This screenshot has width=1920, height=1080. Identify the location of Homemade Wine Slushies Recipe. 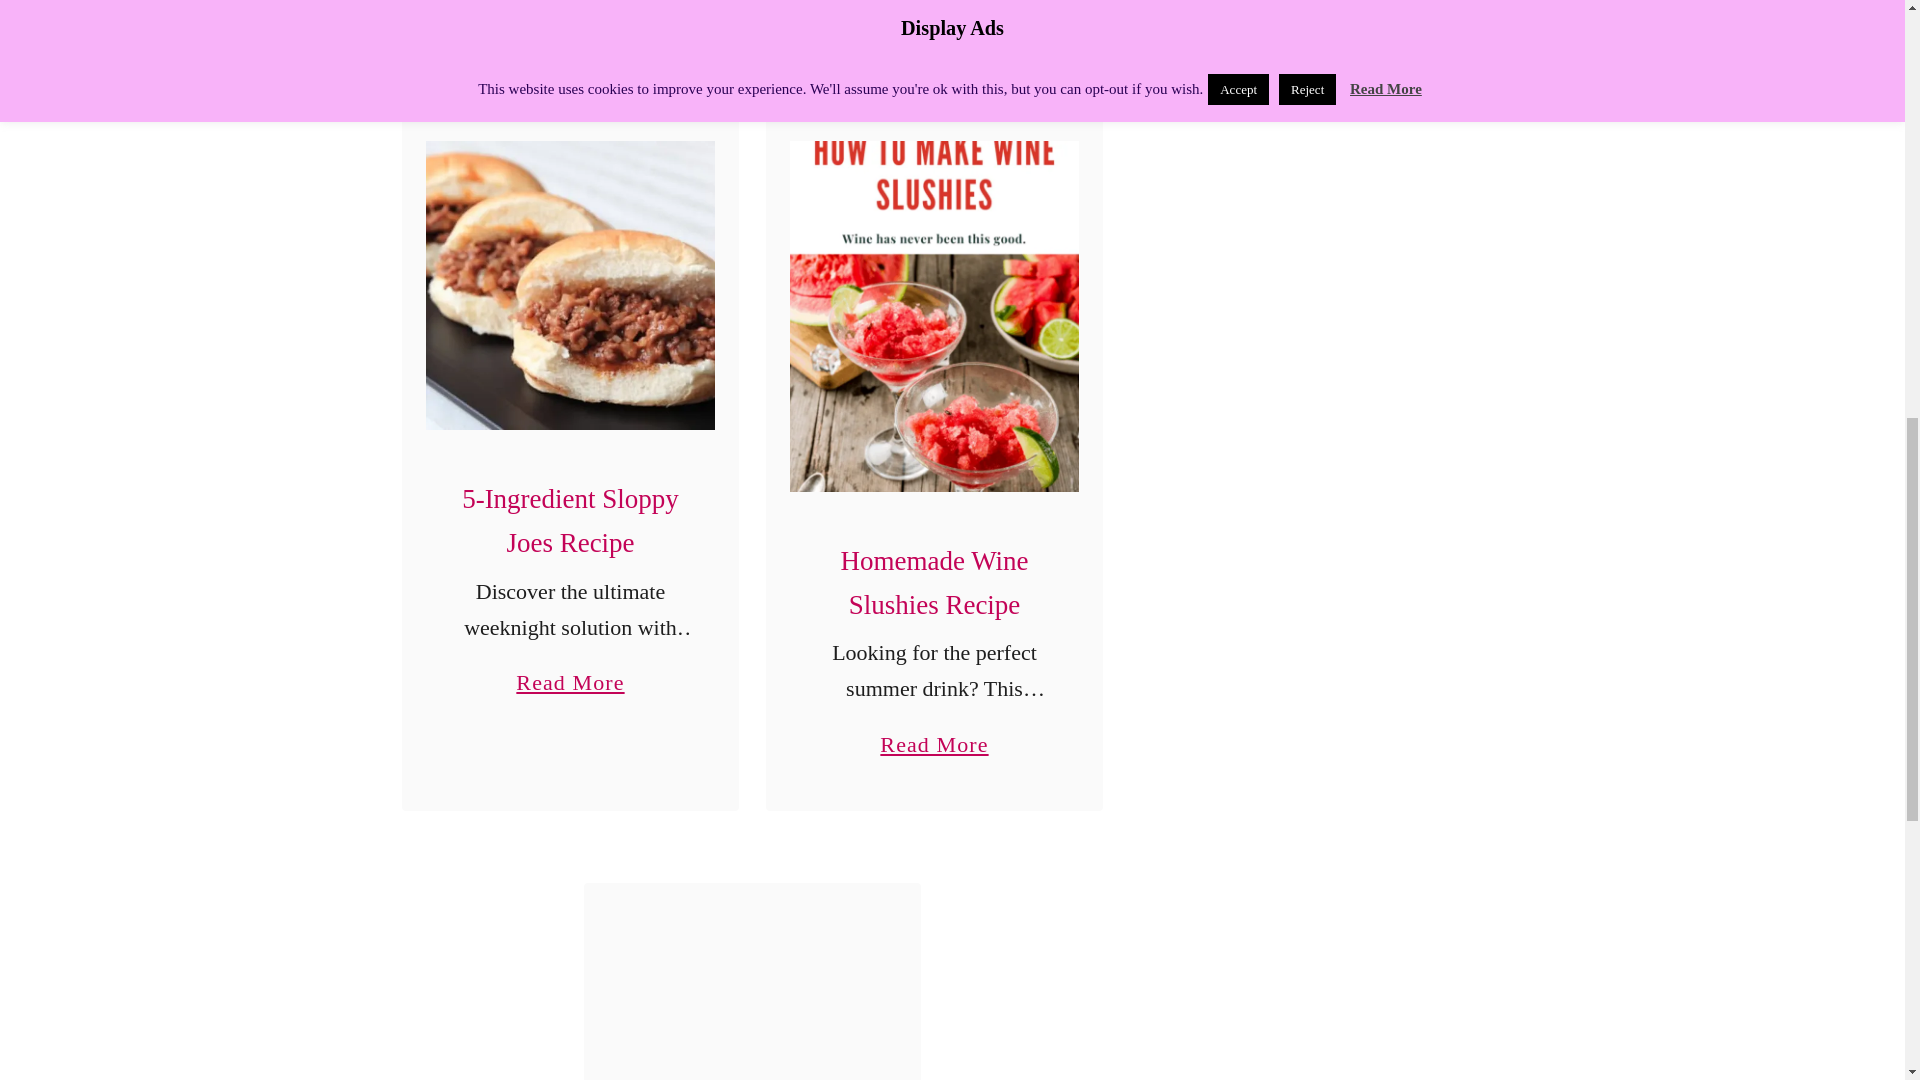
(570, 285).